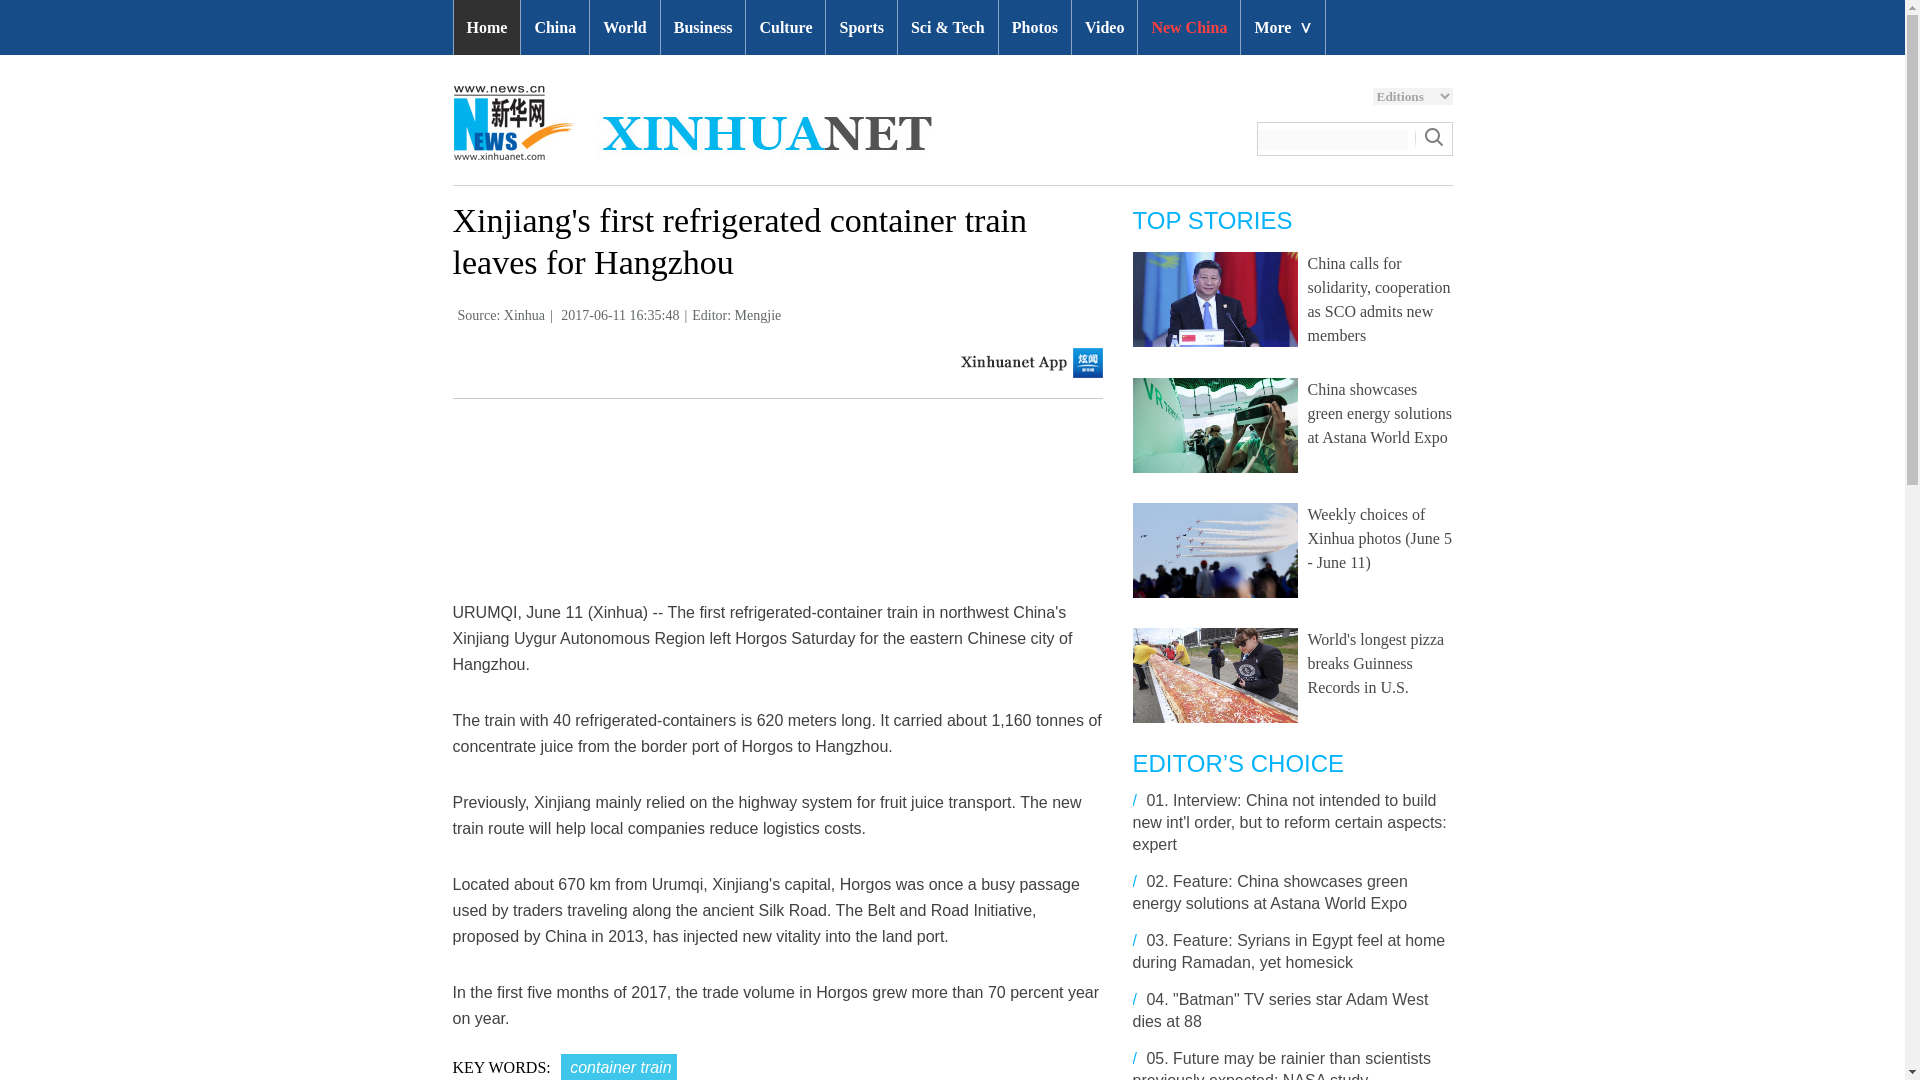  I want to click on New China, so click(1189, 28).